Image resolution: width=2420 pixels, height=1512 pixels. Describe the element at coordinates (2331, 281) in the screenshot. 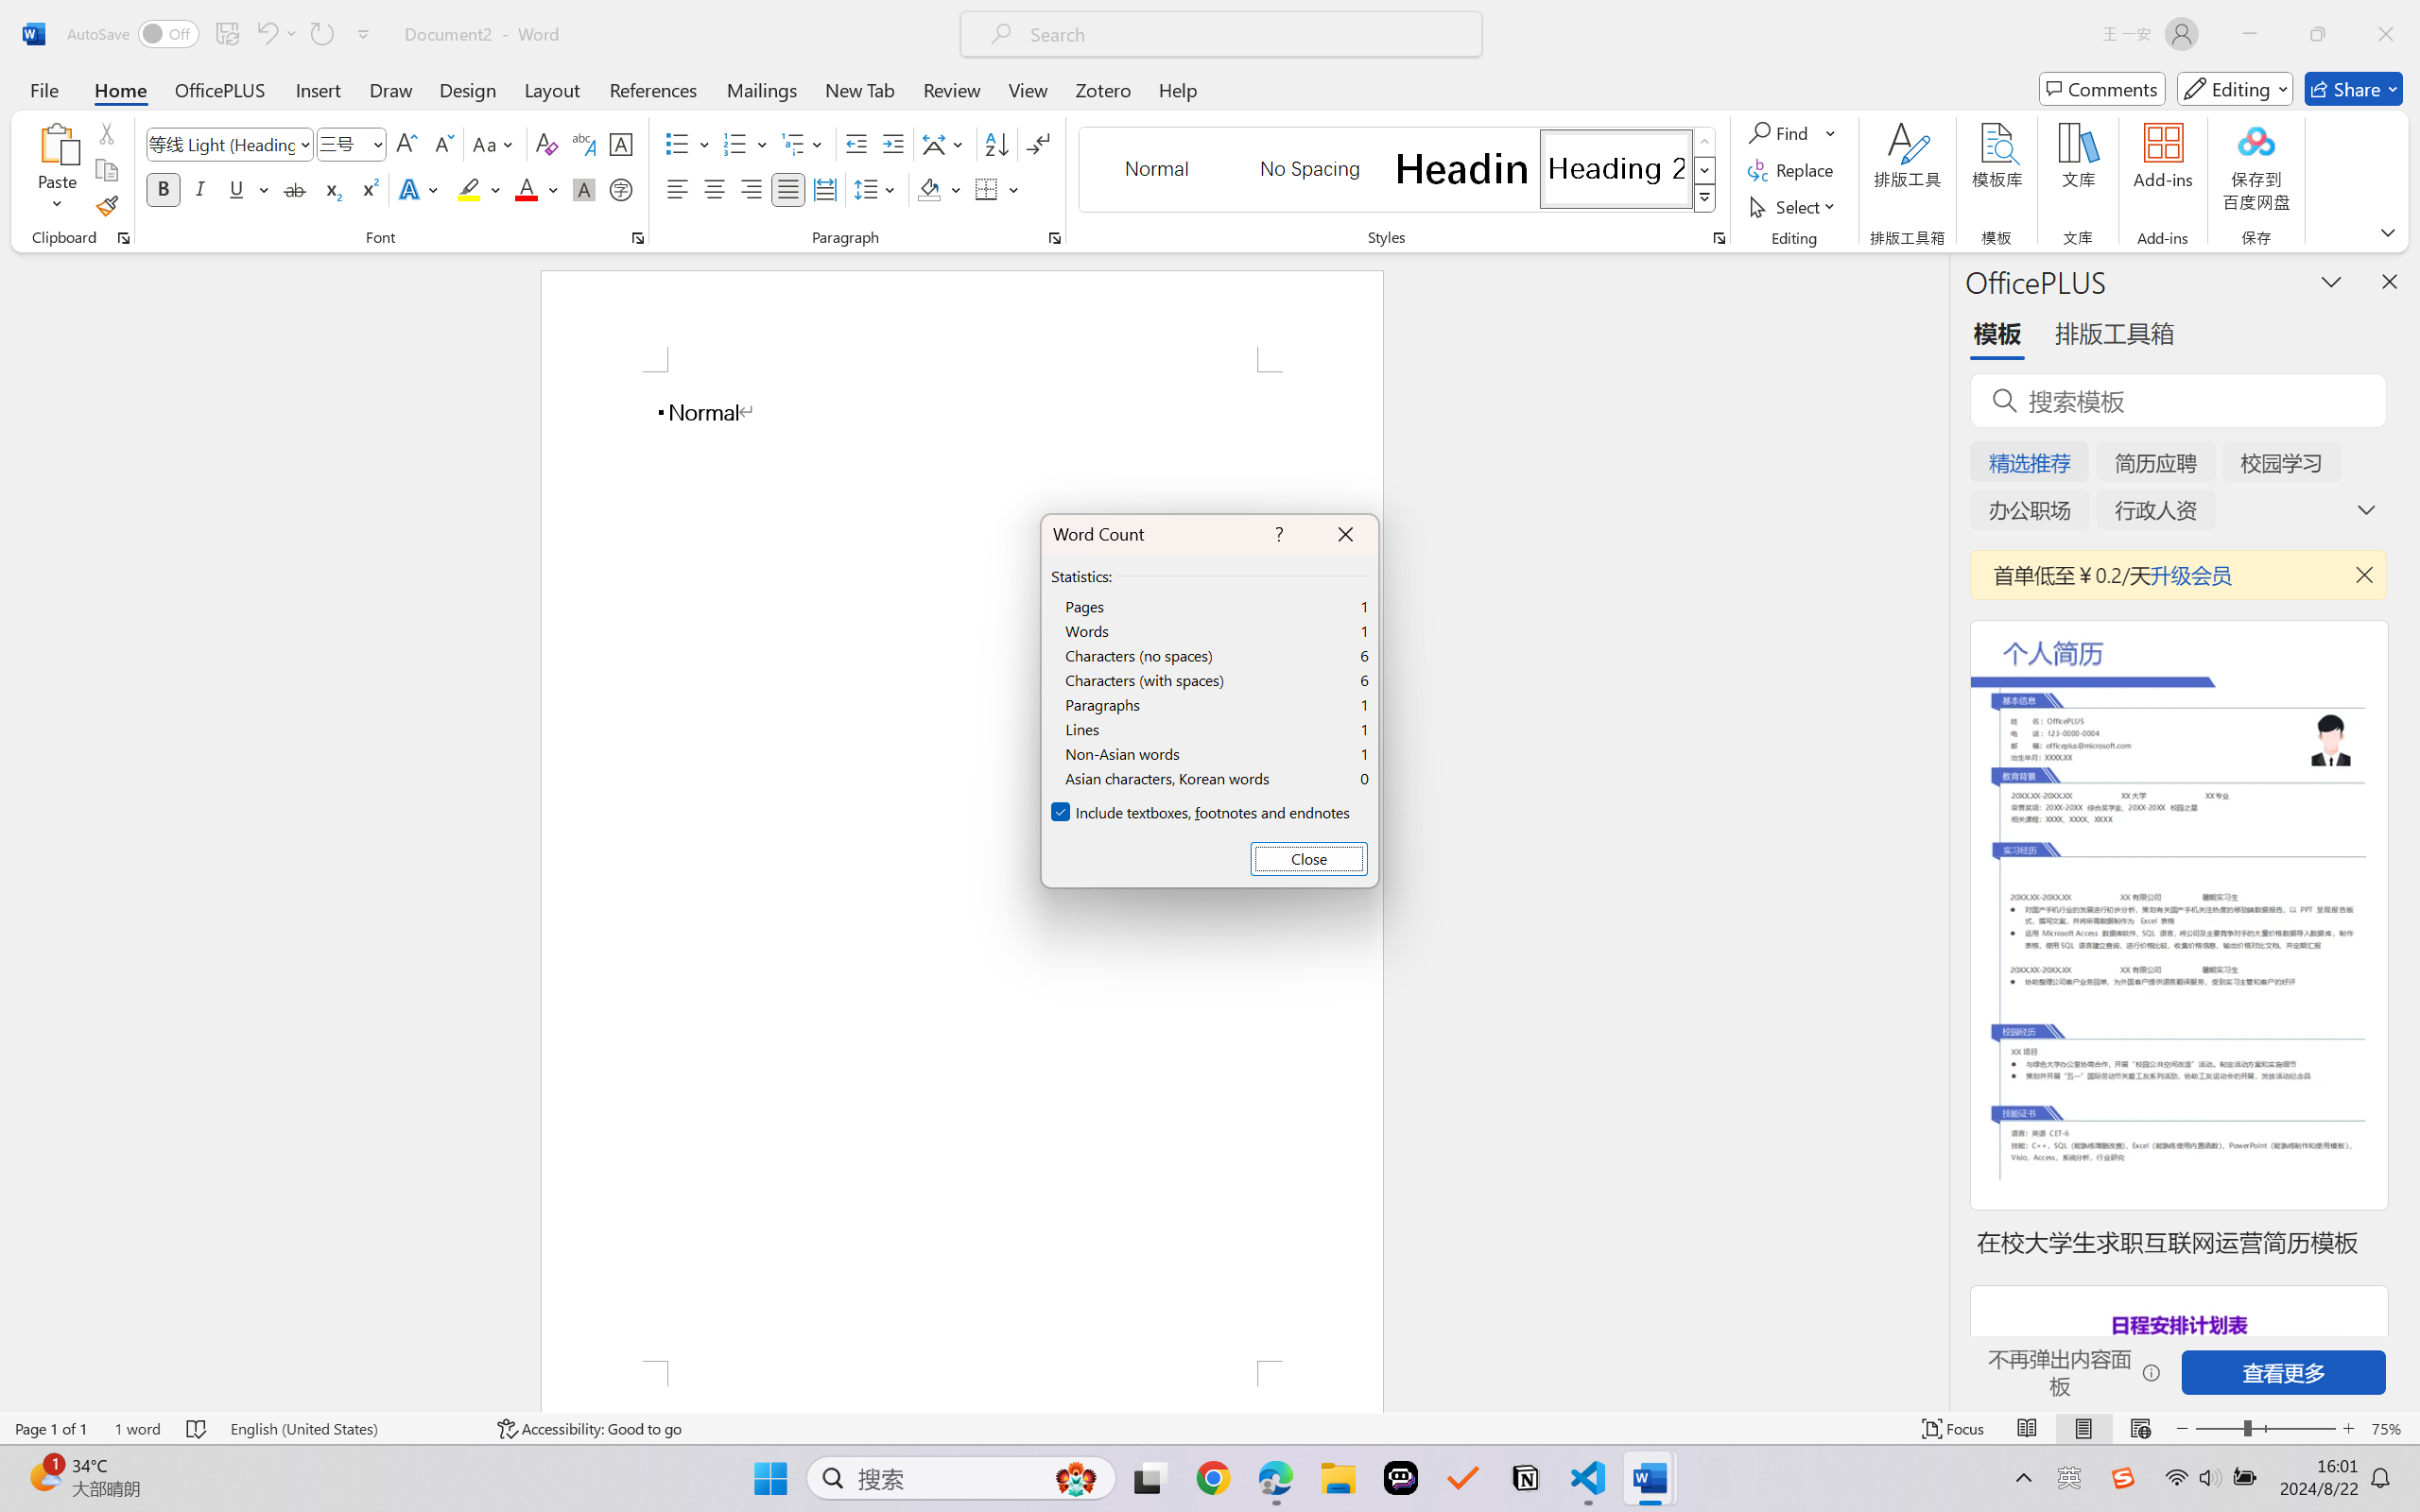

I see `Task Pane Options` at that location.